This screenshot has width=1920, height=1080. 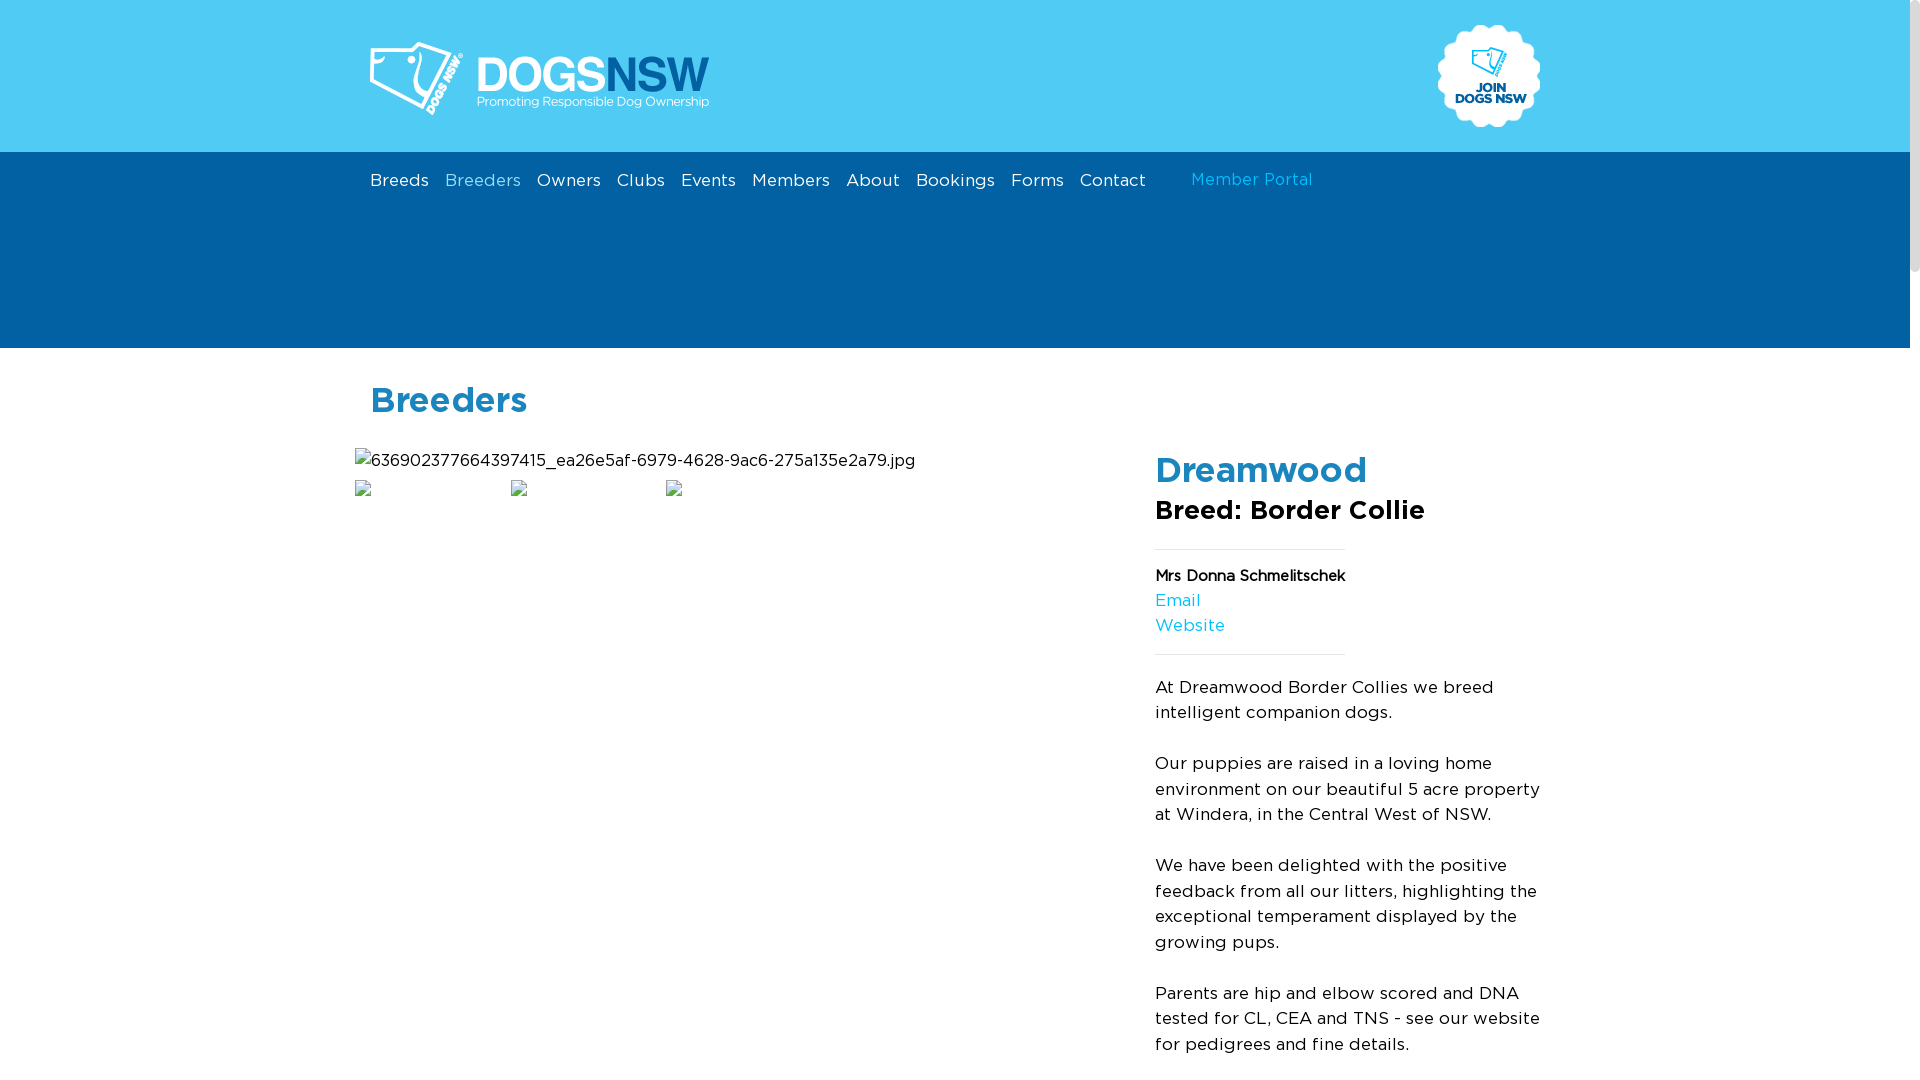 What do you see at coordinates (577, 181) in the screenshot?
I see `Owners` at bounding box center [577, 181].